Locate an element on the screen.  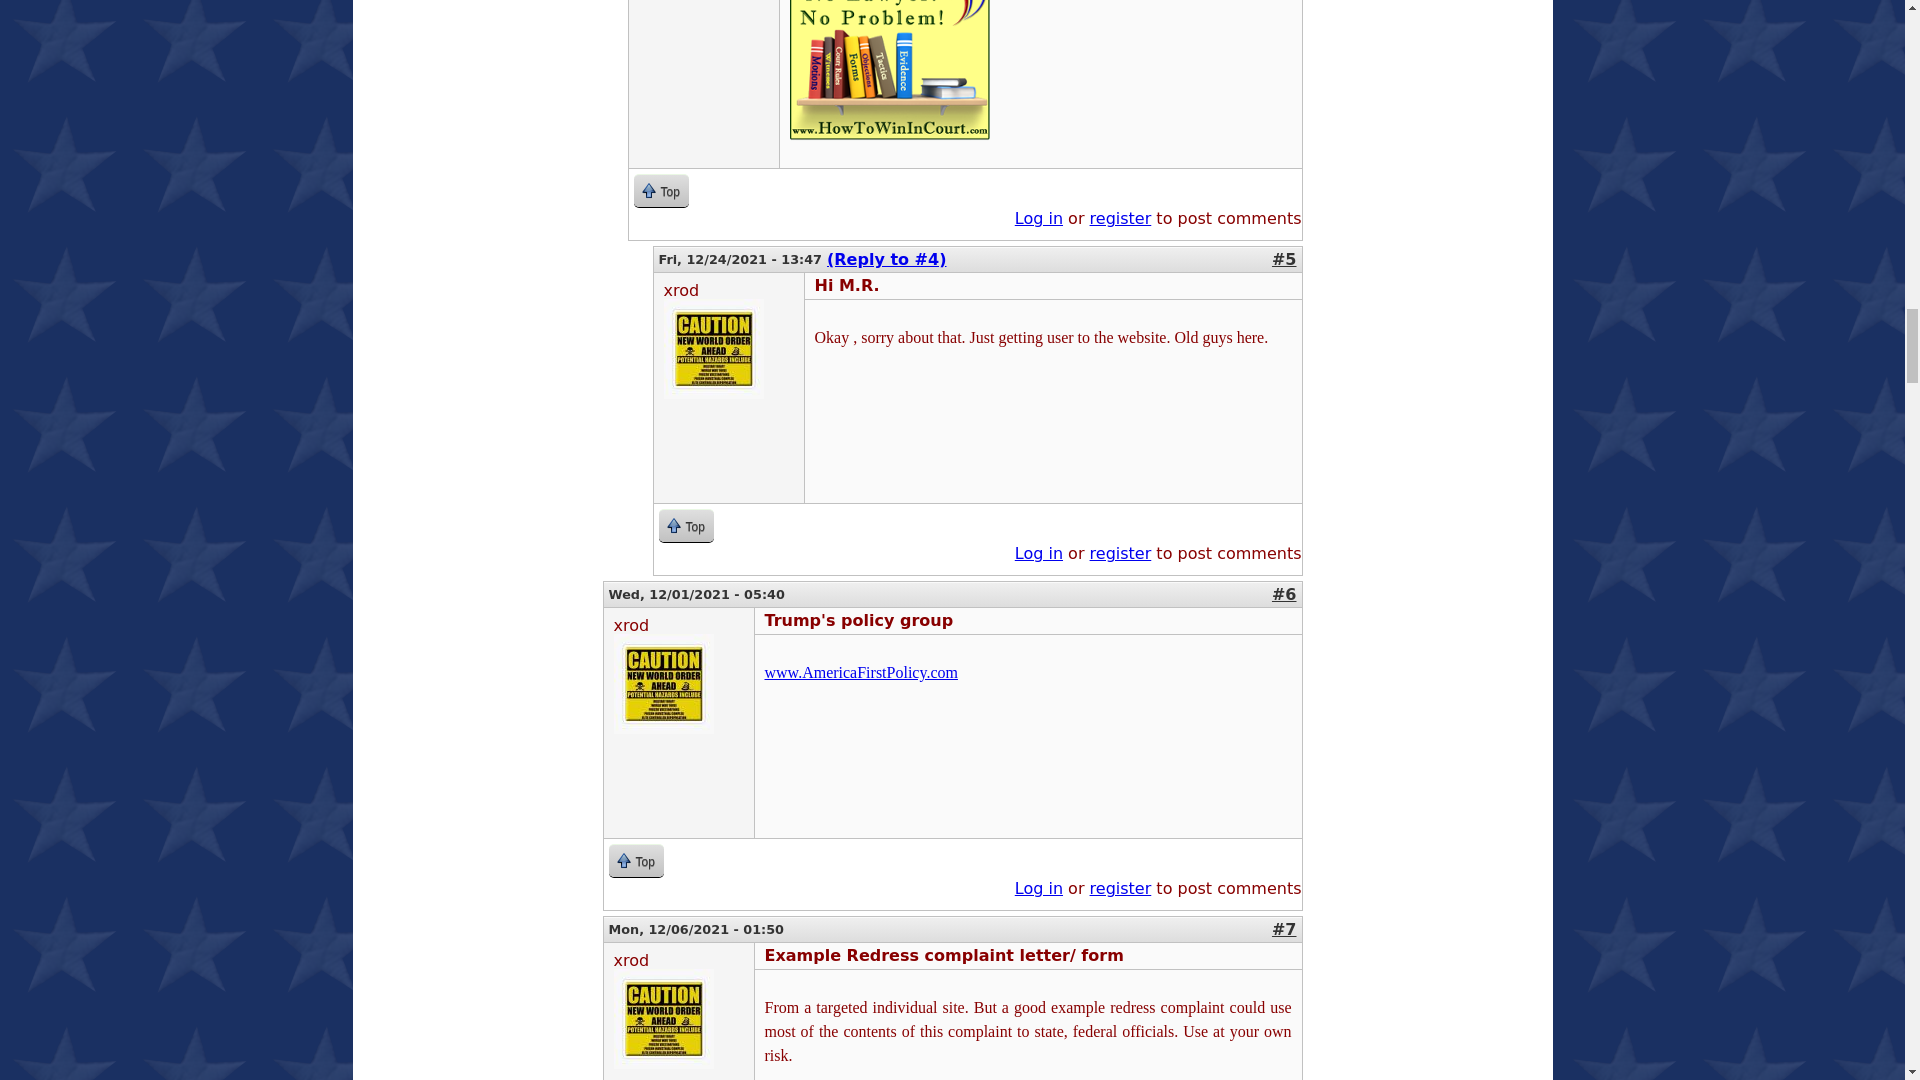
xrod's picture is located at coordinates (664, 684).